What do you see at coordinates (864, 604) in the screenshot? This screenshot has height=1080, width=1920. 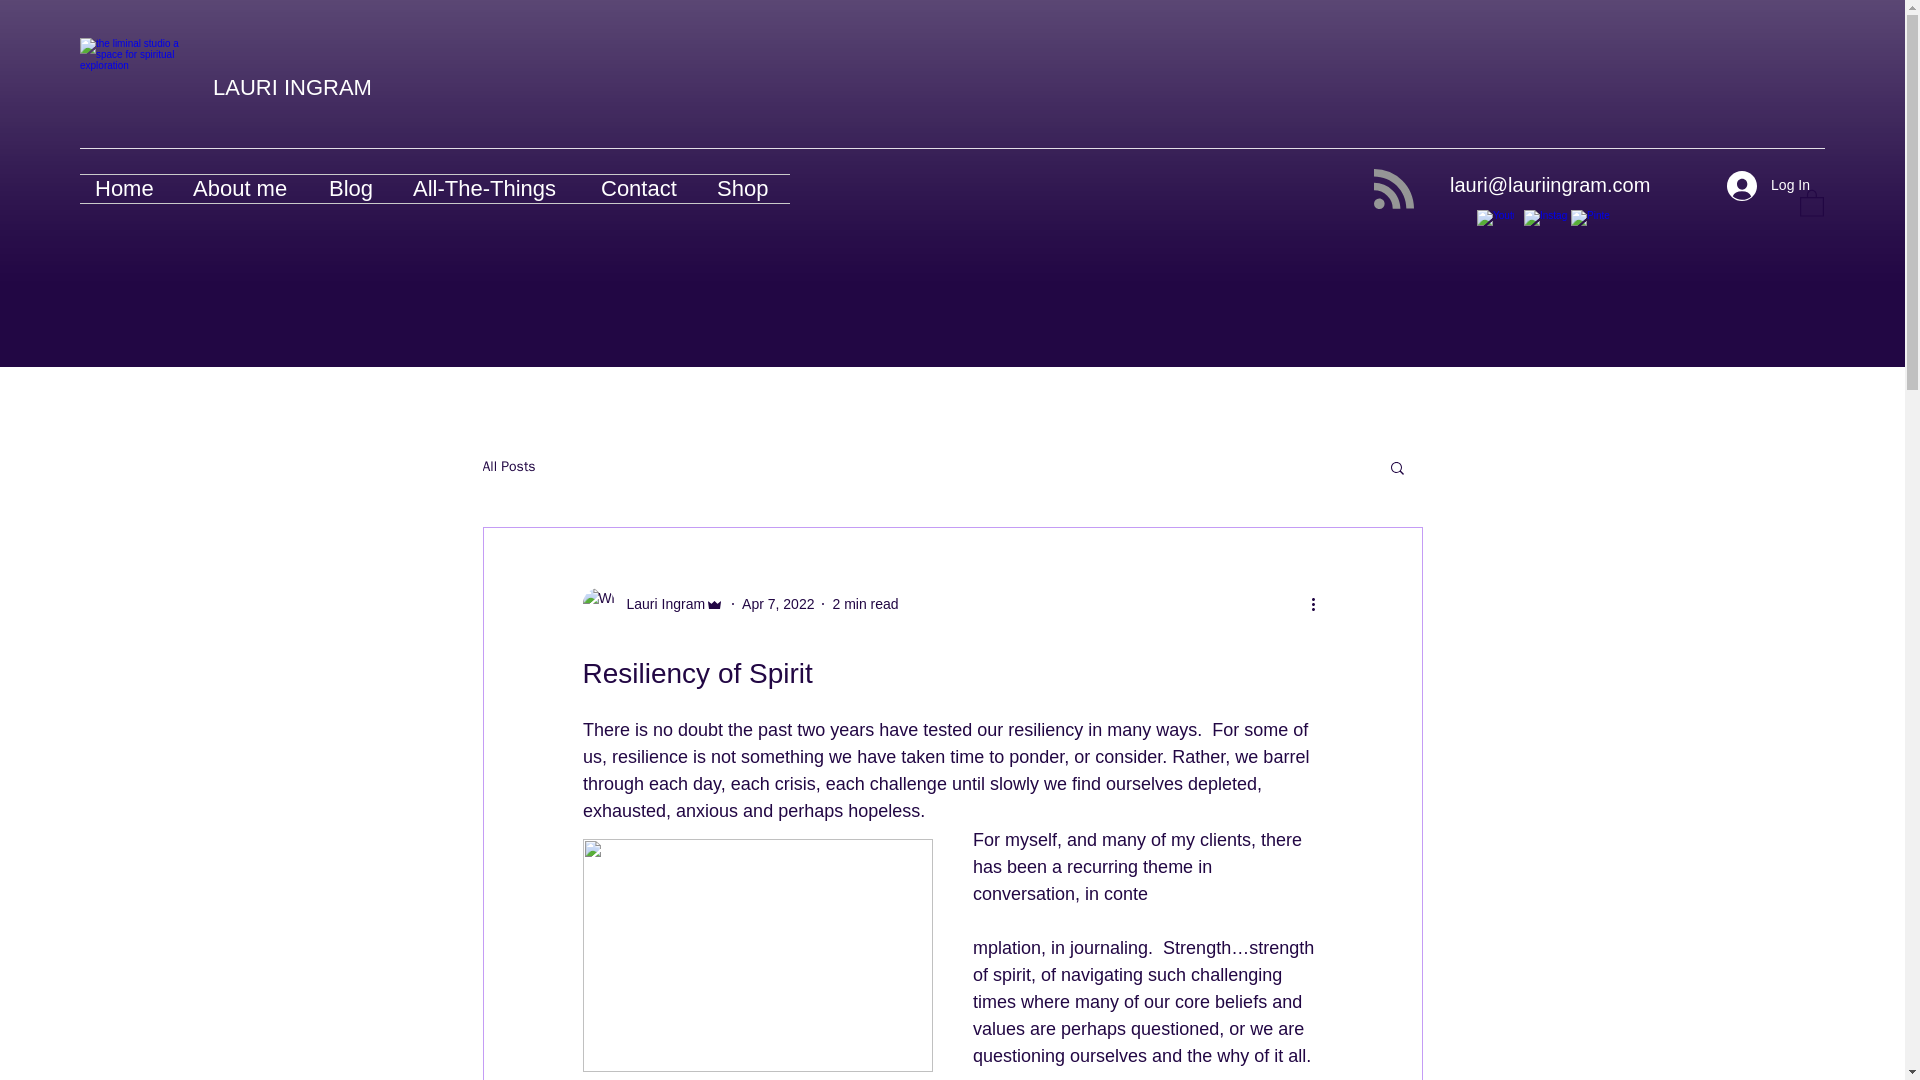 I see `2 min read` at bounding box center [864, 604].